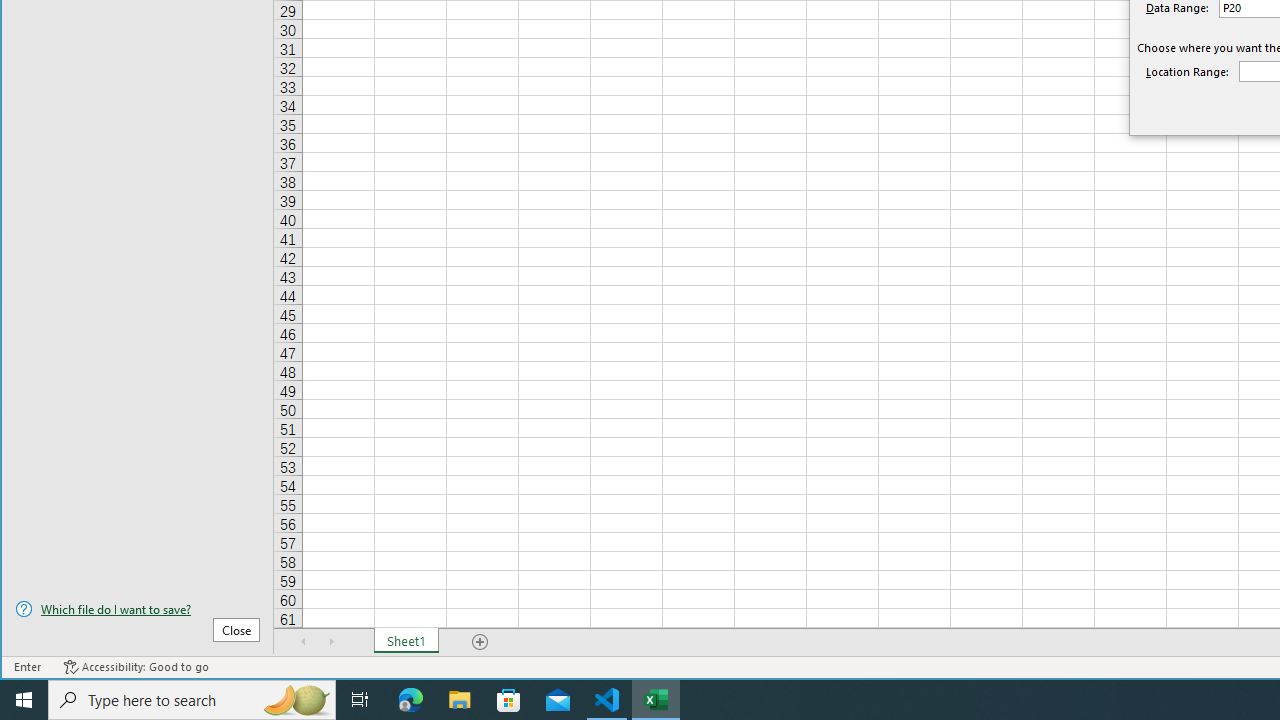  What do you see at coordinates (136, 667) in the screenshot?
I see `Accessibility Checker Accessibility: Good to go` at bounding box center [136, 667].